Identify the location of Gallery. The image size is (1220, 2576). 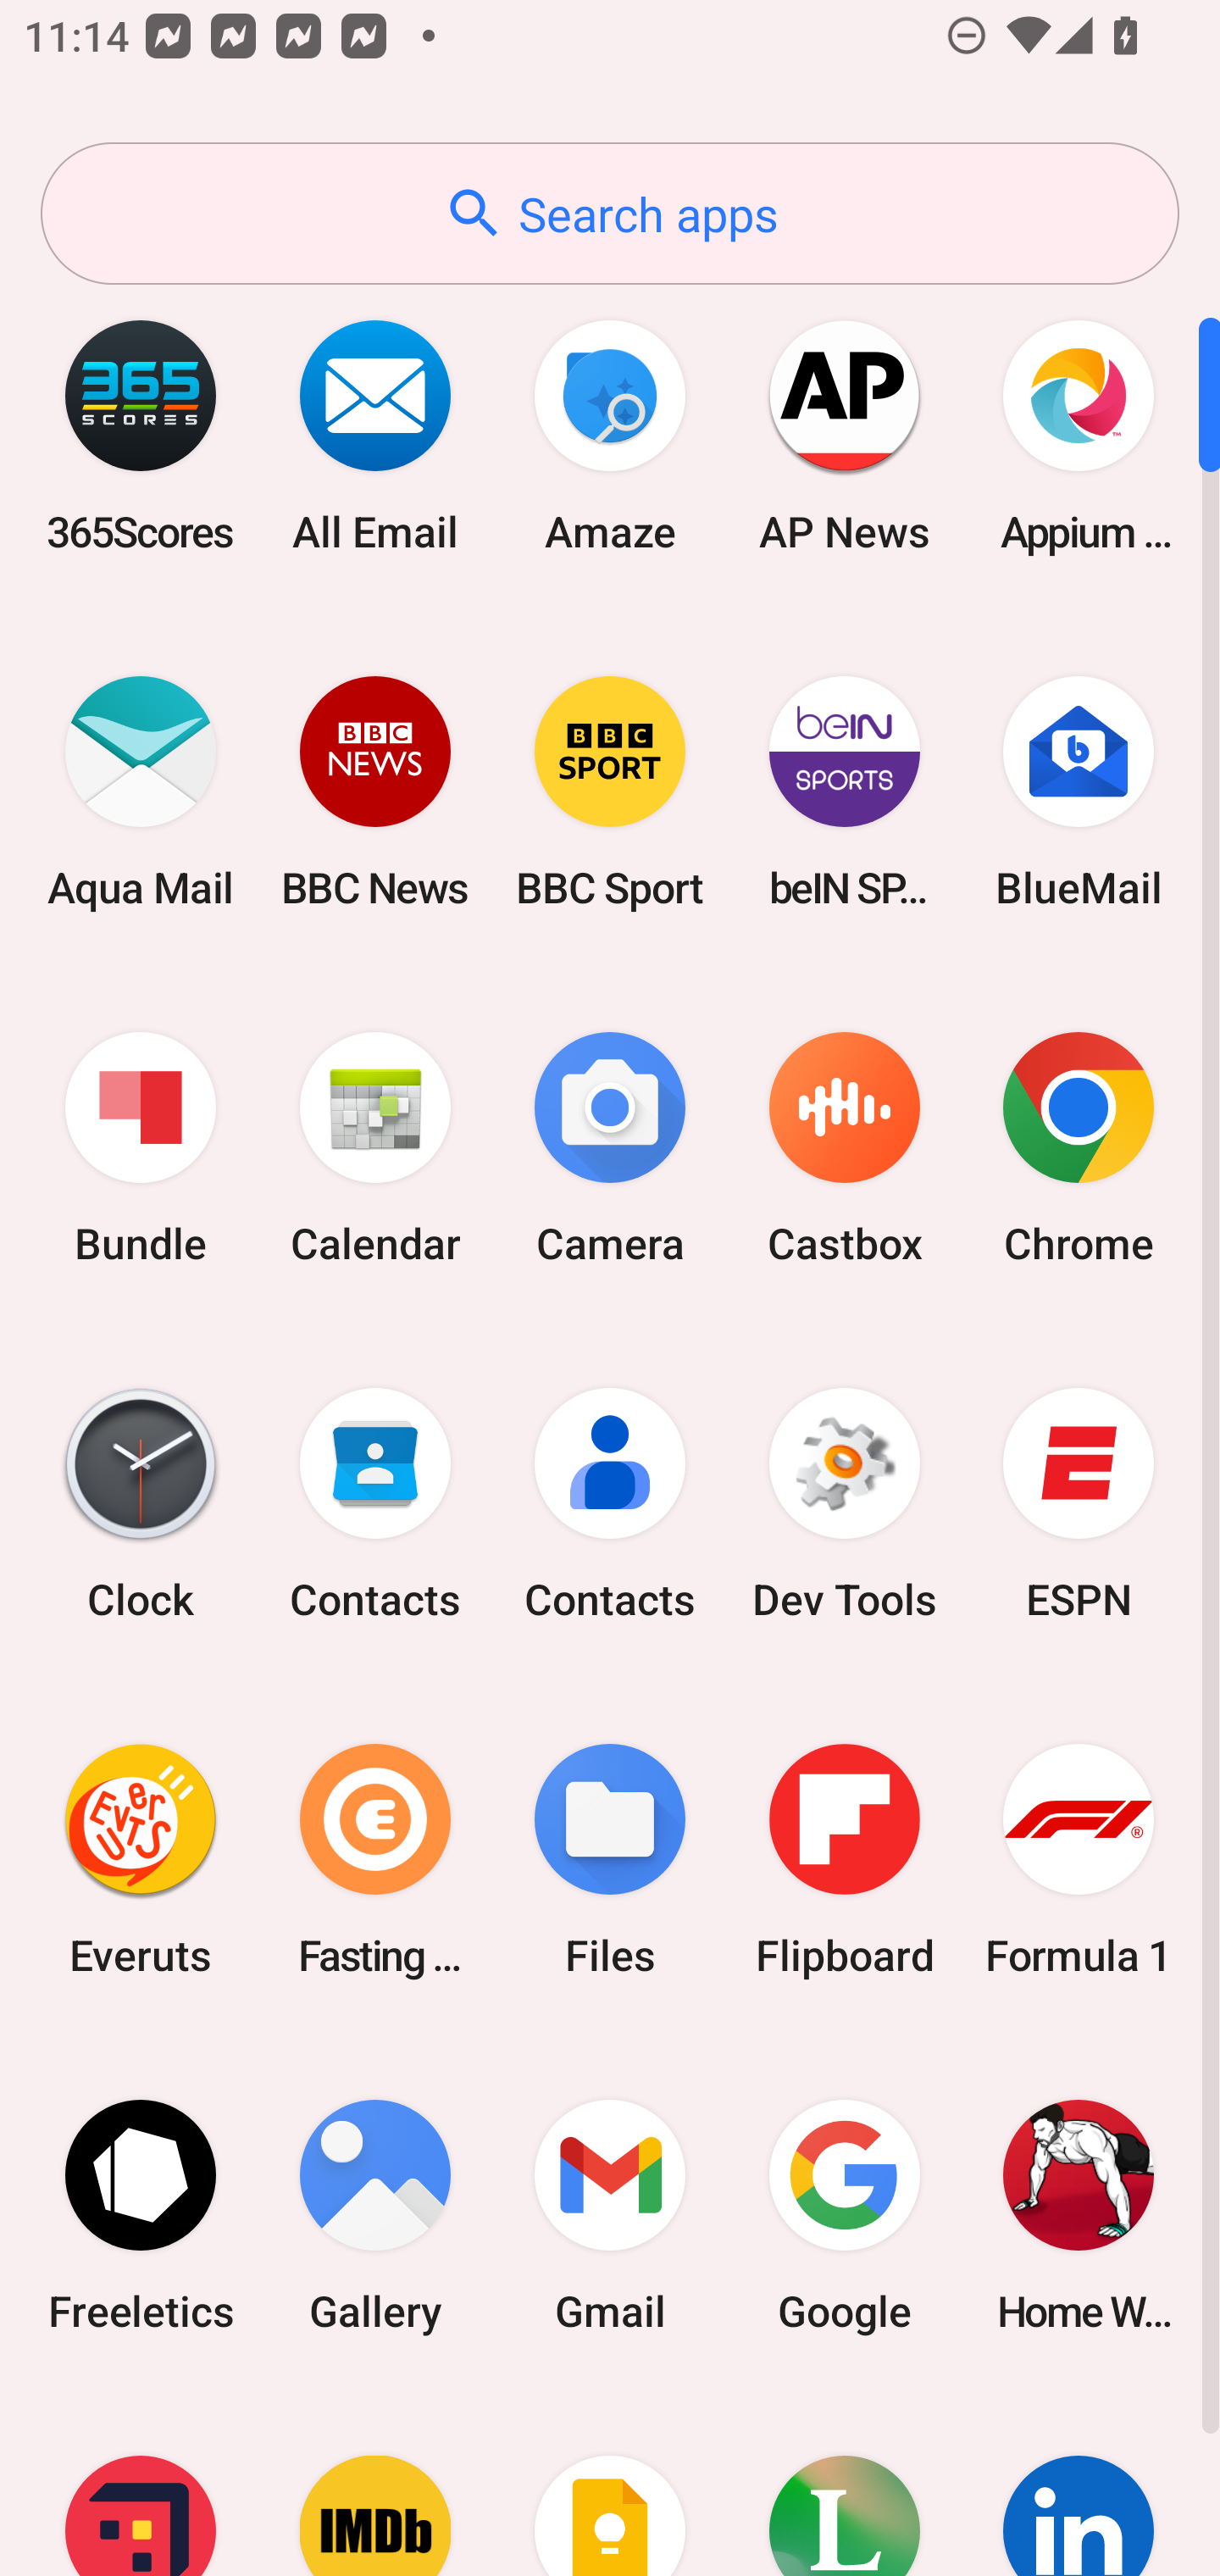
(375, 2215).